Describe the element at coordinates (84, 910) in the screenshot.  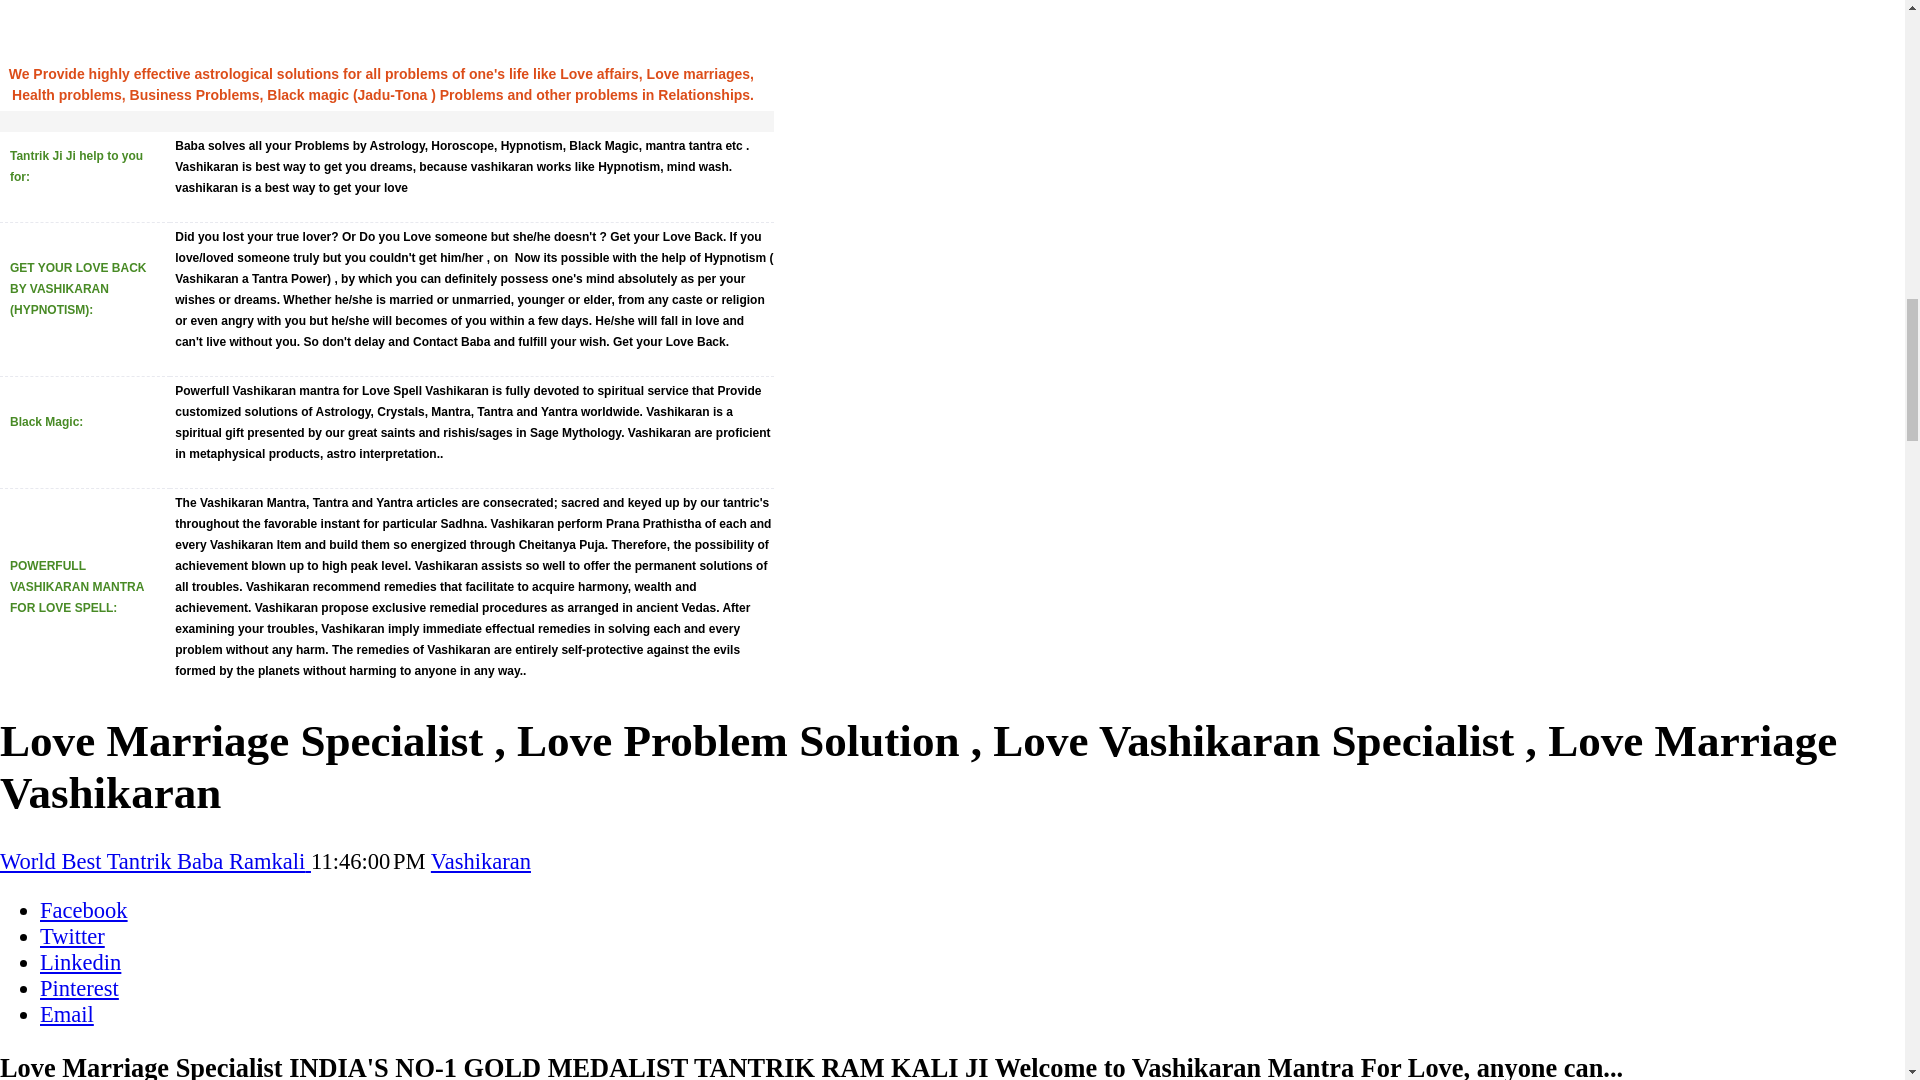
I see `Share on Facebook!` at that location.